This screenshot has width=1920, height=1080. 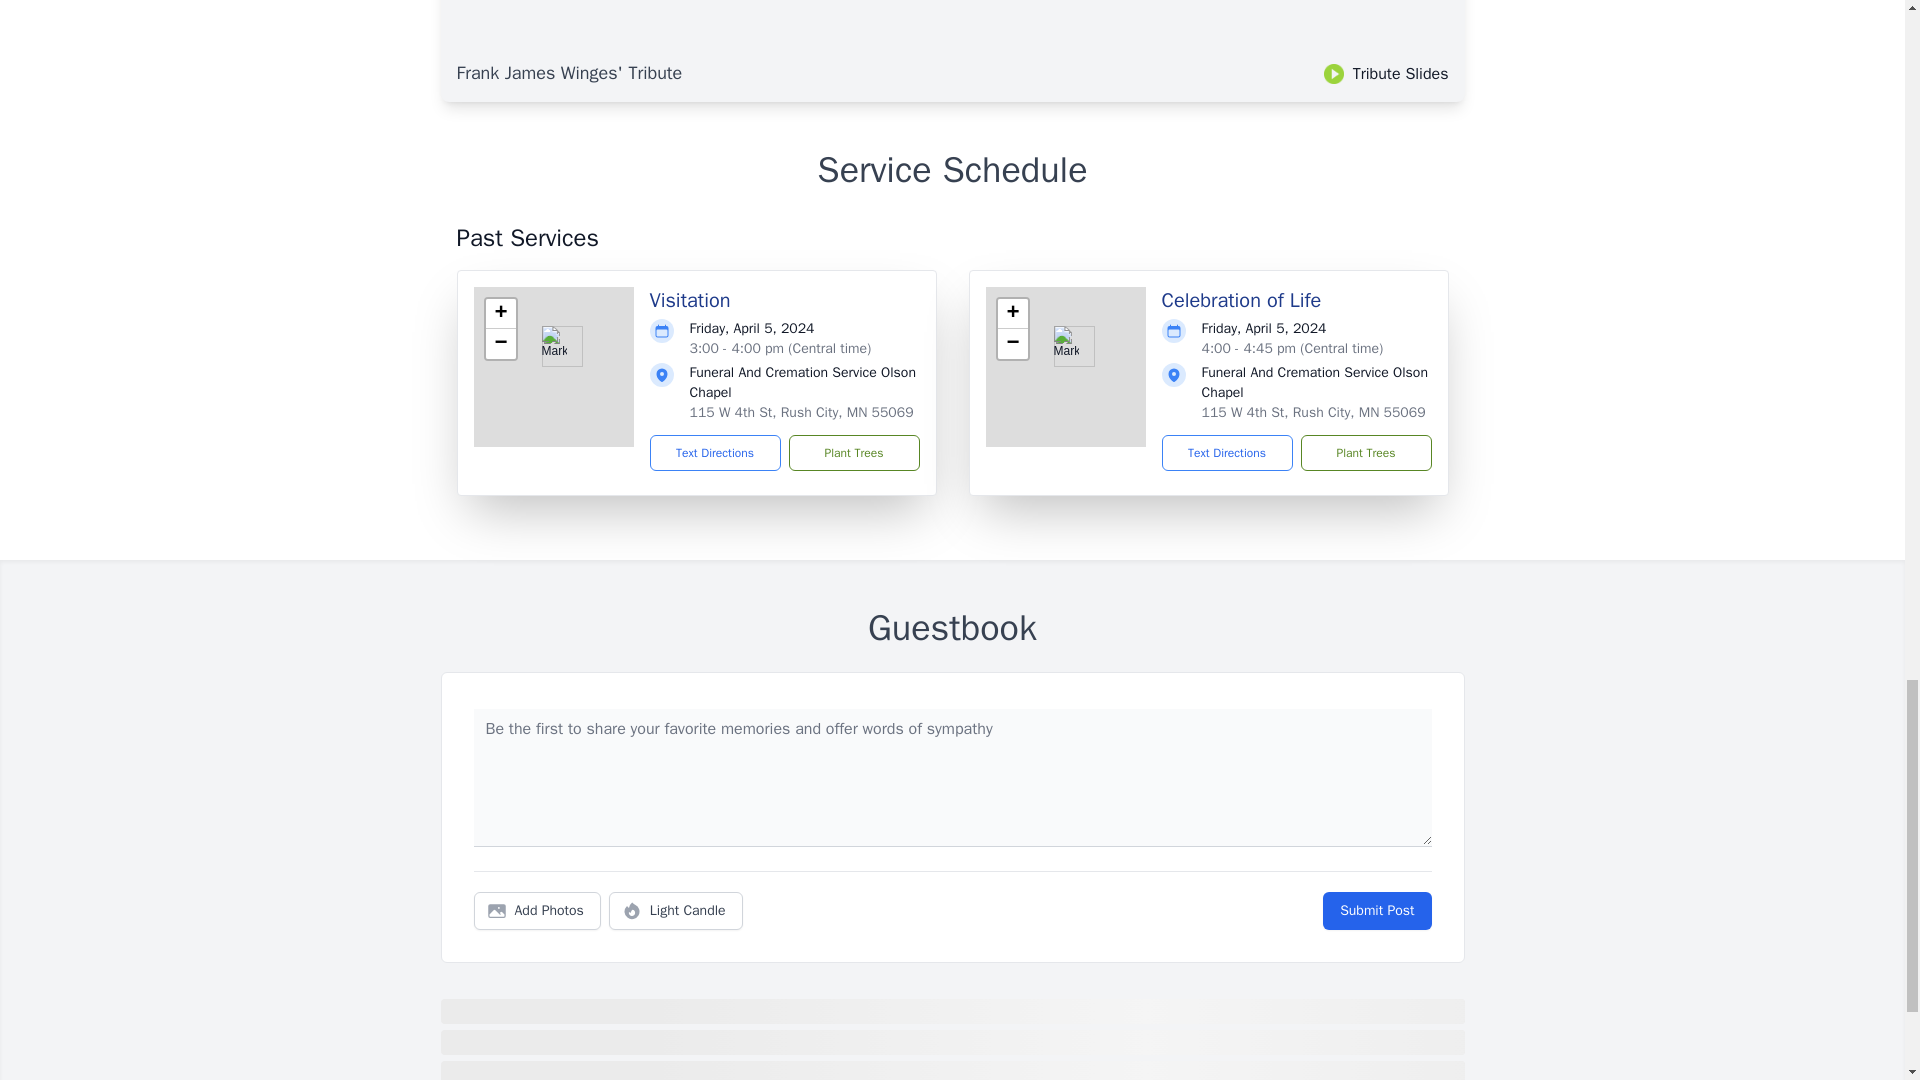 What do you see at coordinates (500, 314) in the screenshot?
I see `Zoom in` at bounding box center [500, 314].